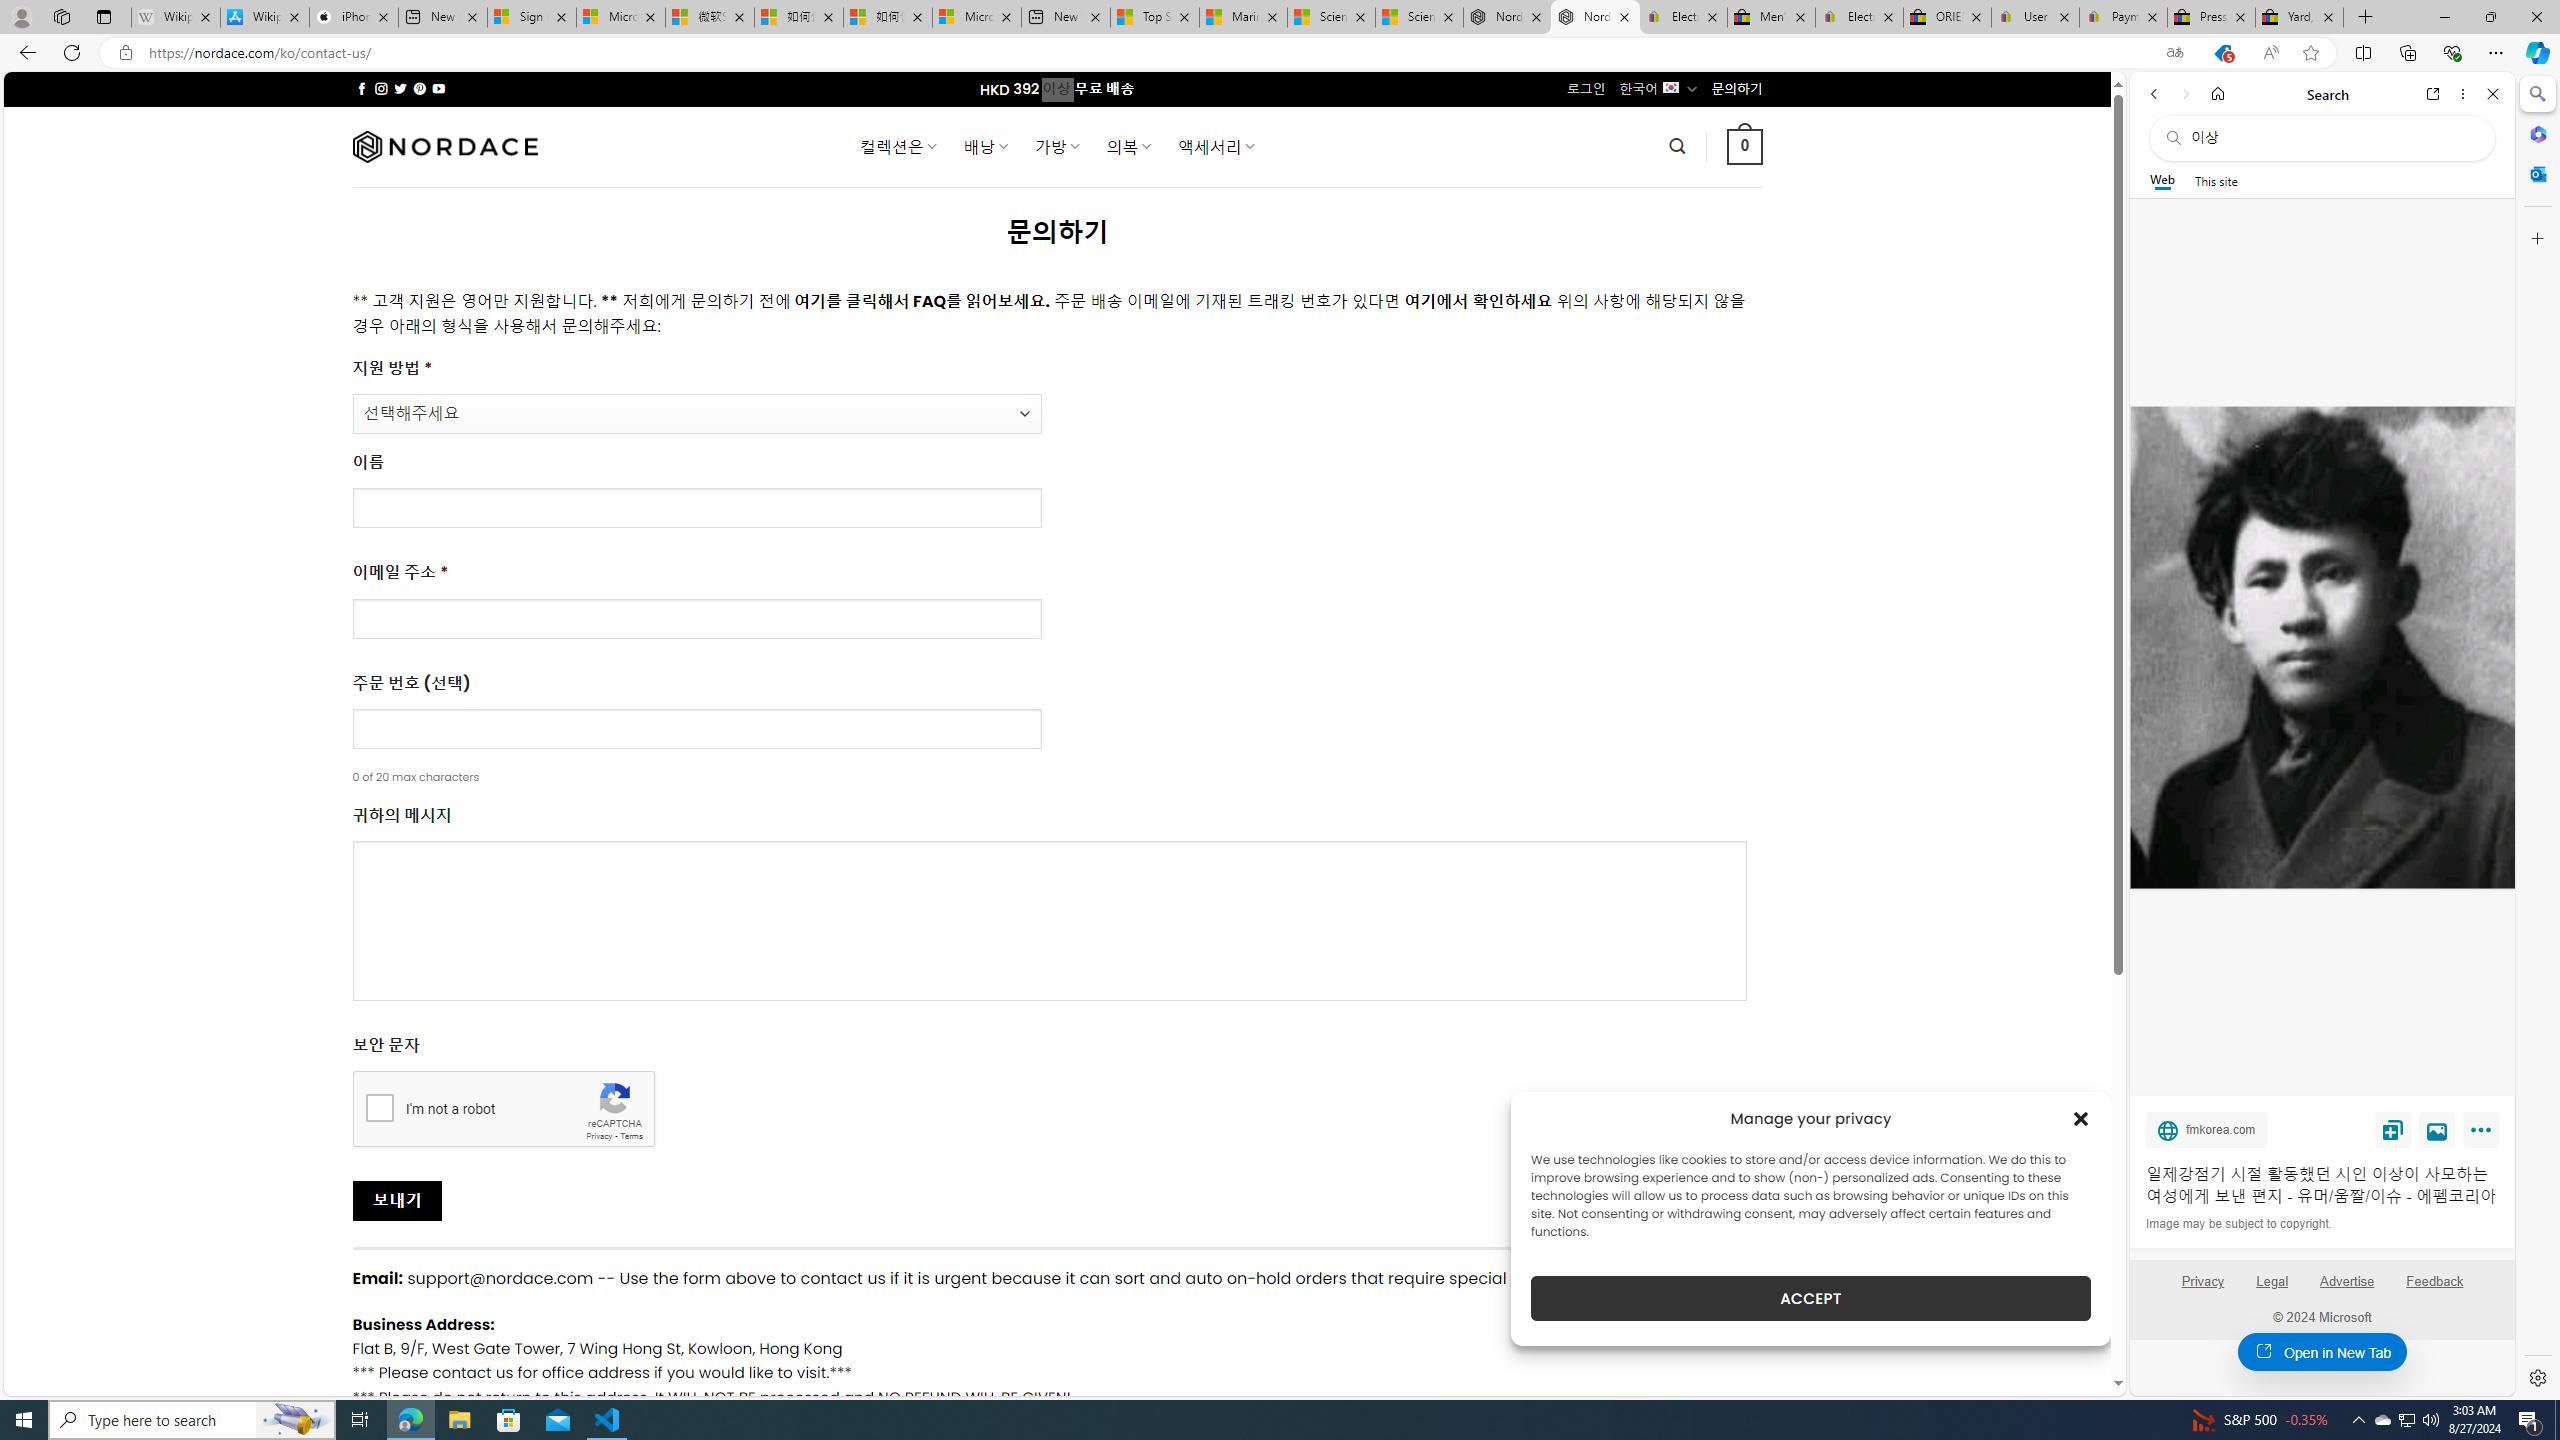 The width and height of the screenshot is (2560, 1440). I want to click on   0  , so click(1746, 146).